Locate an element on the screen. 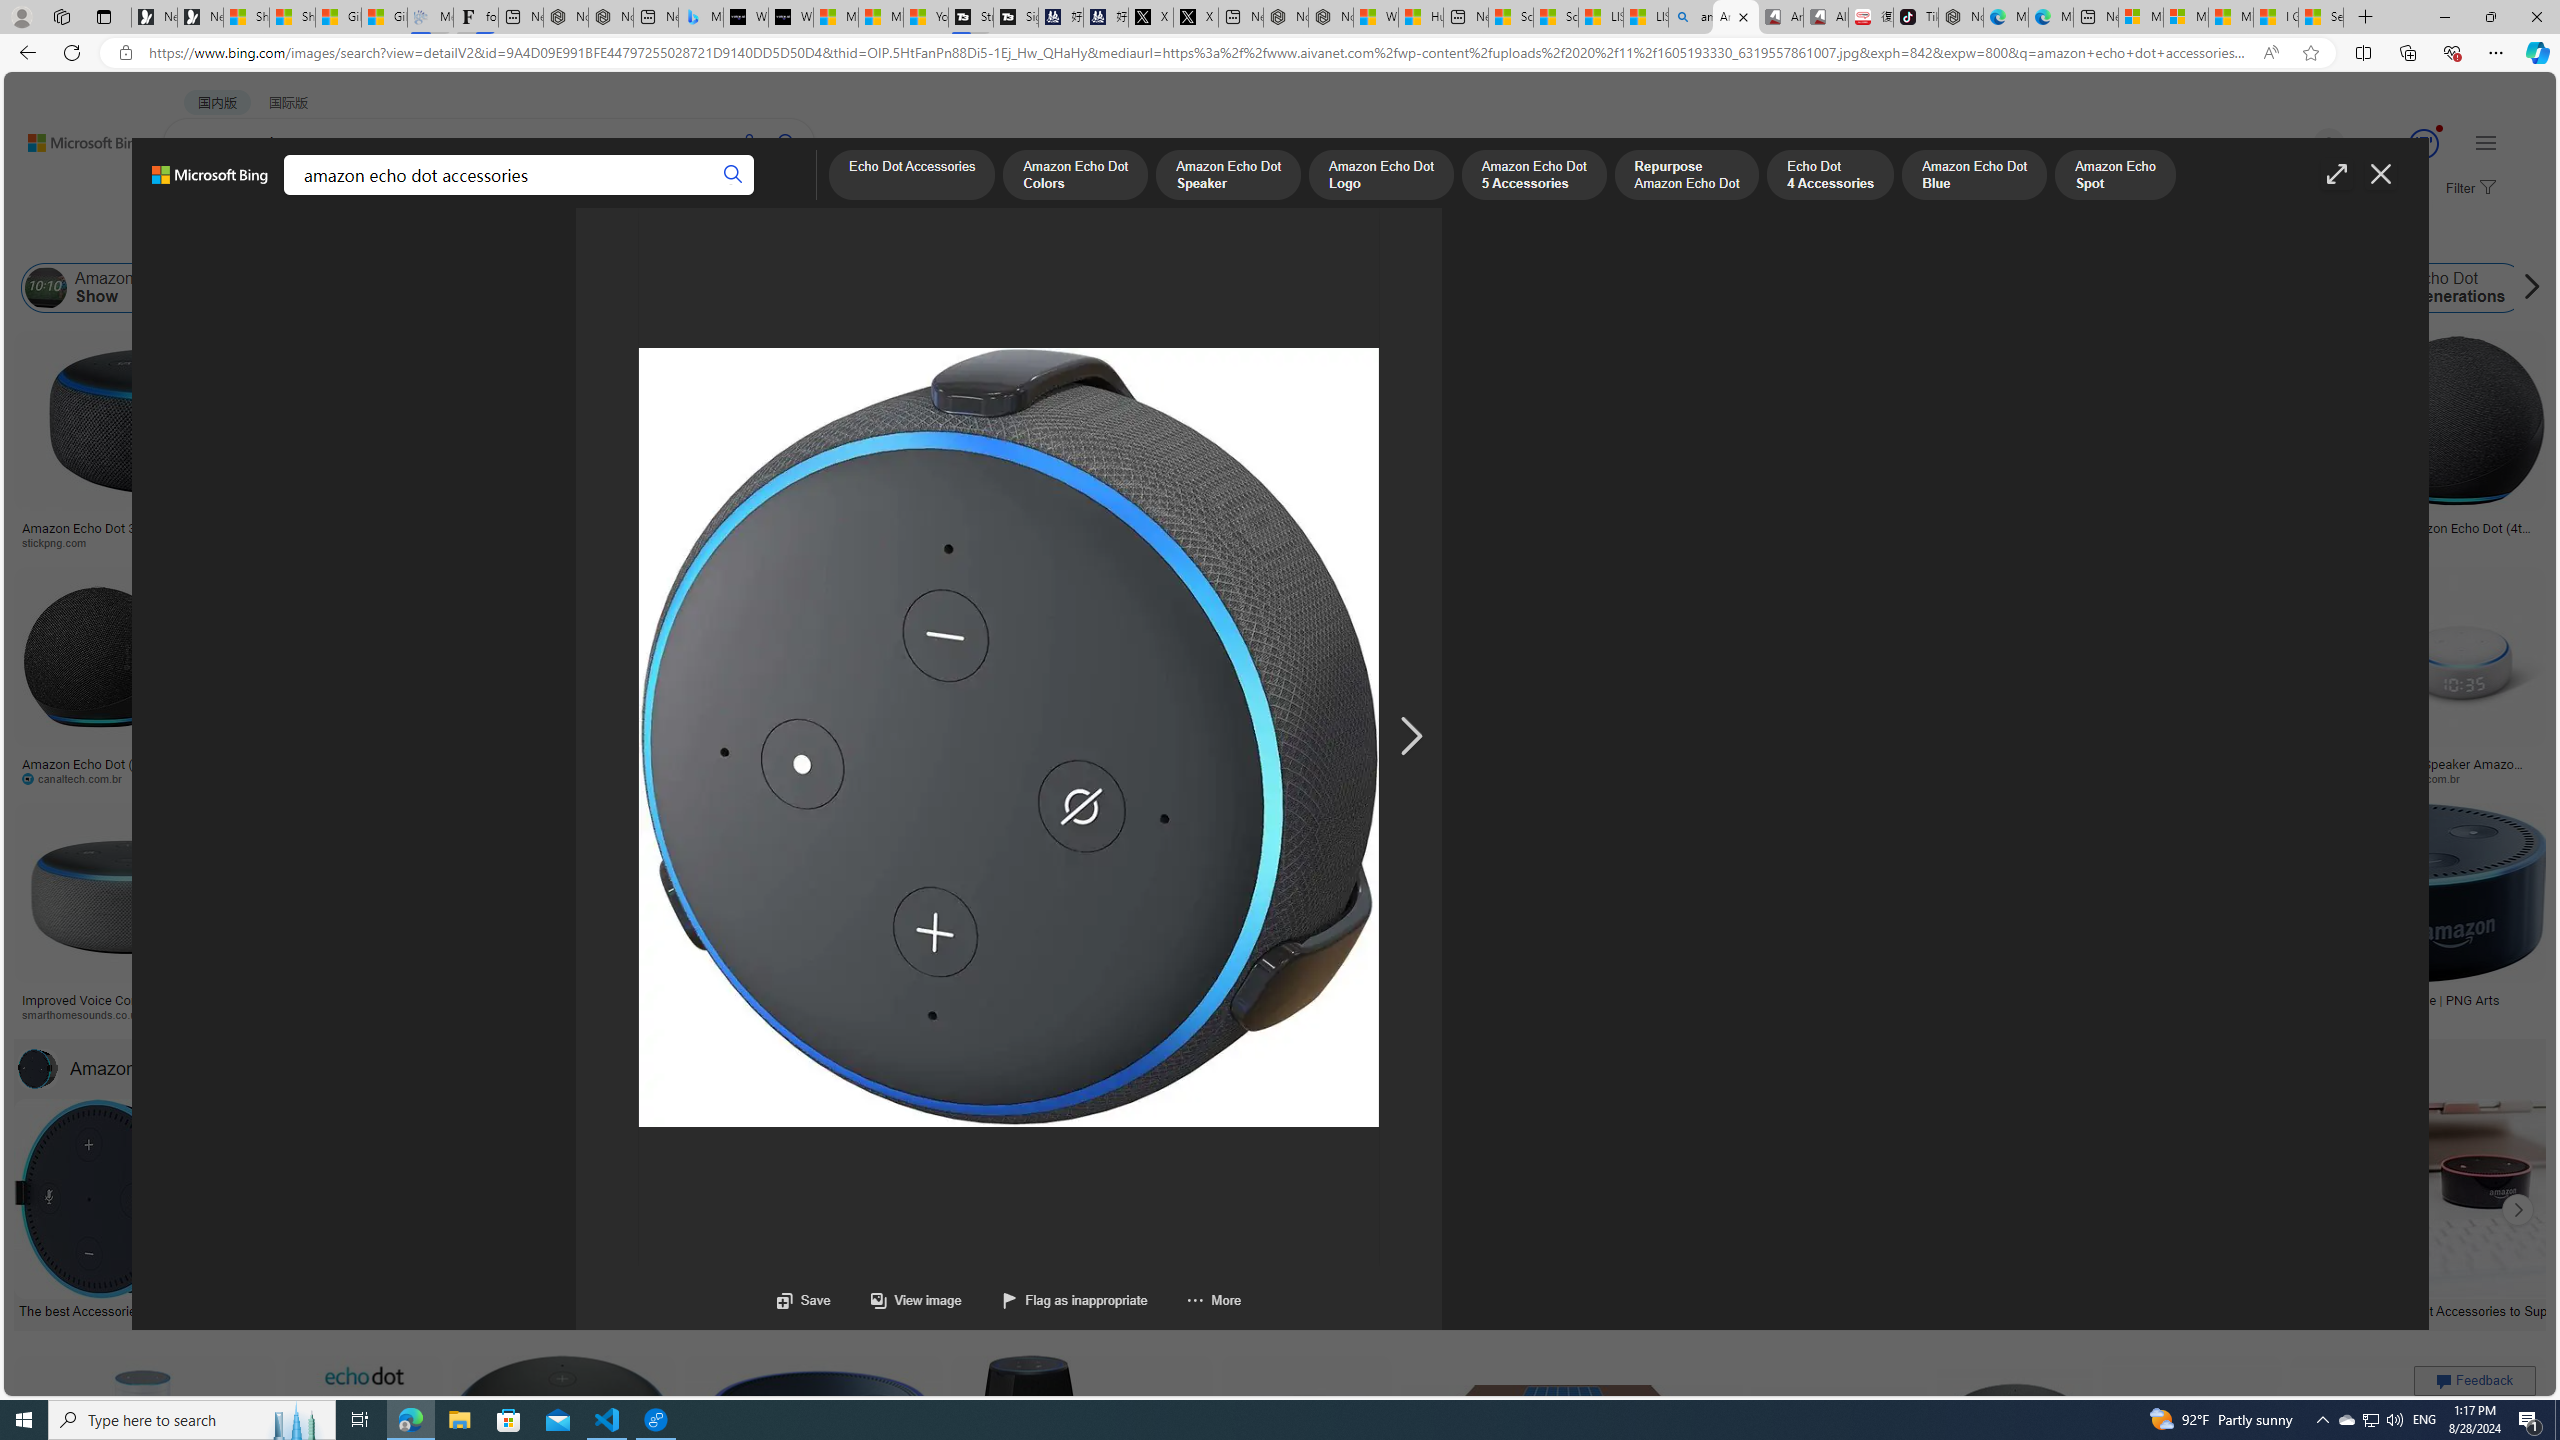  MAPS is located at coordinates (698, 196).